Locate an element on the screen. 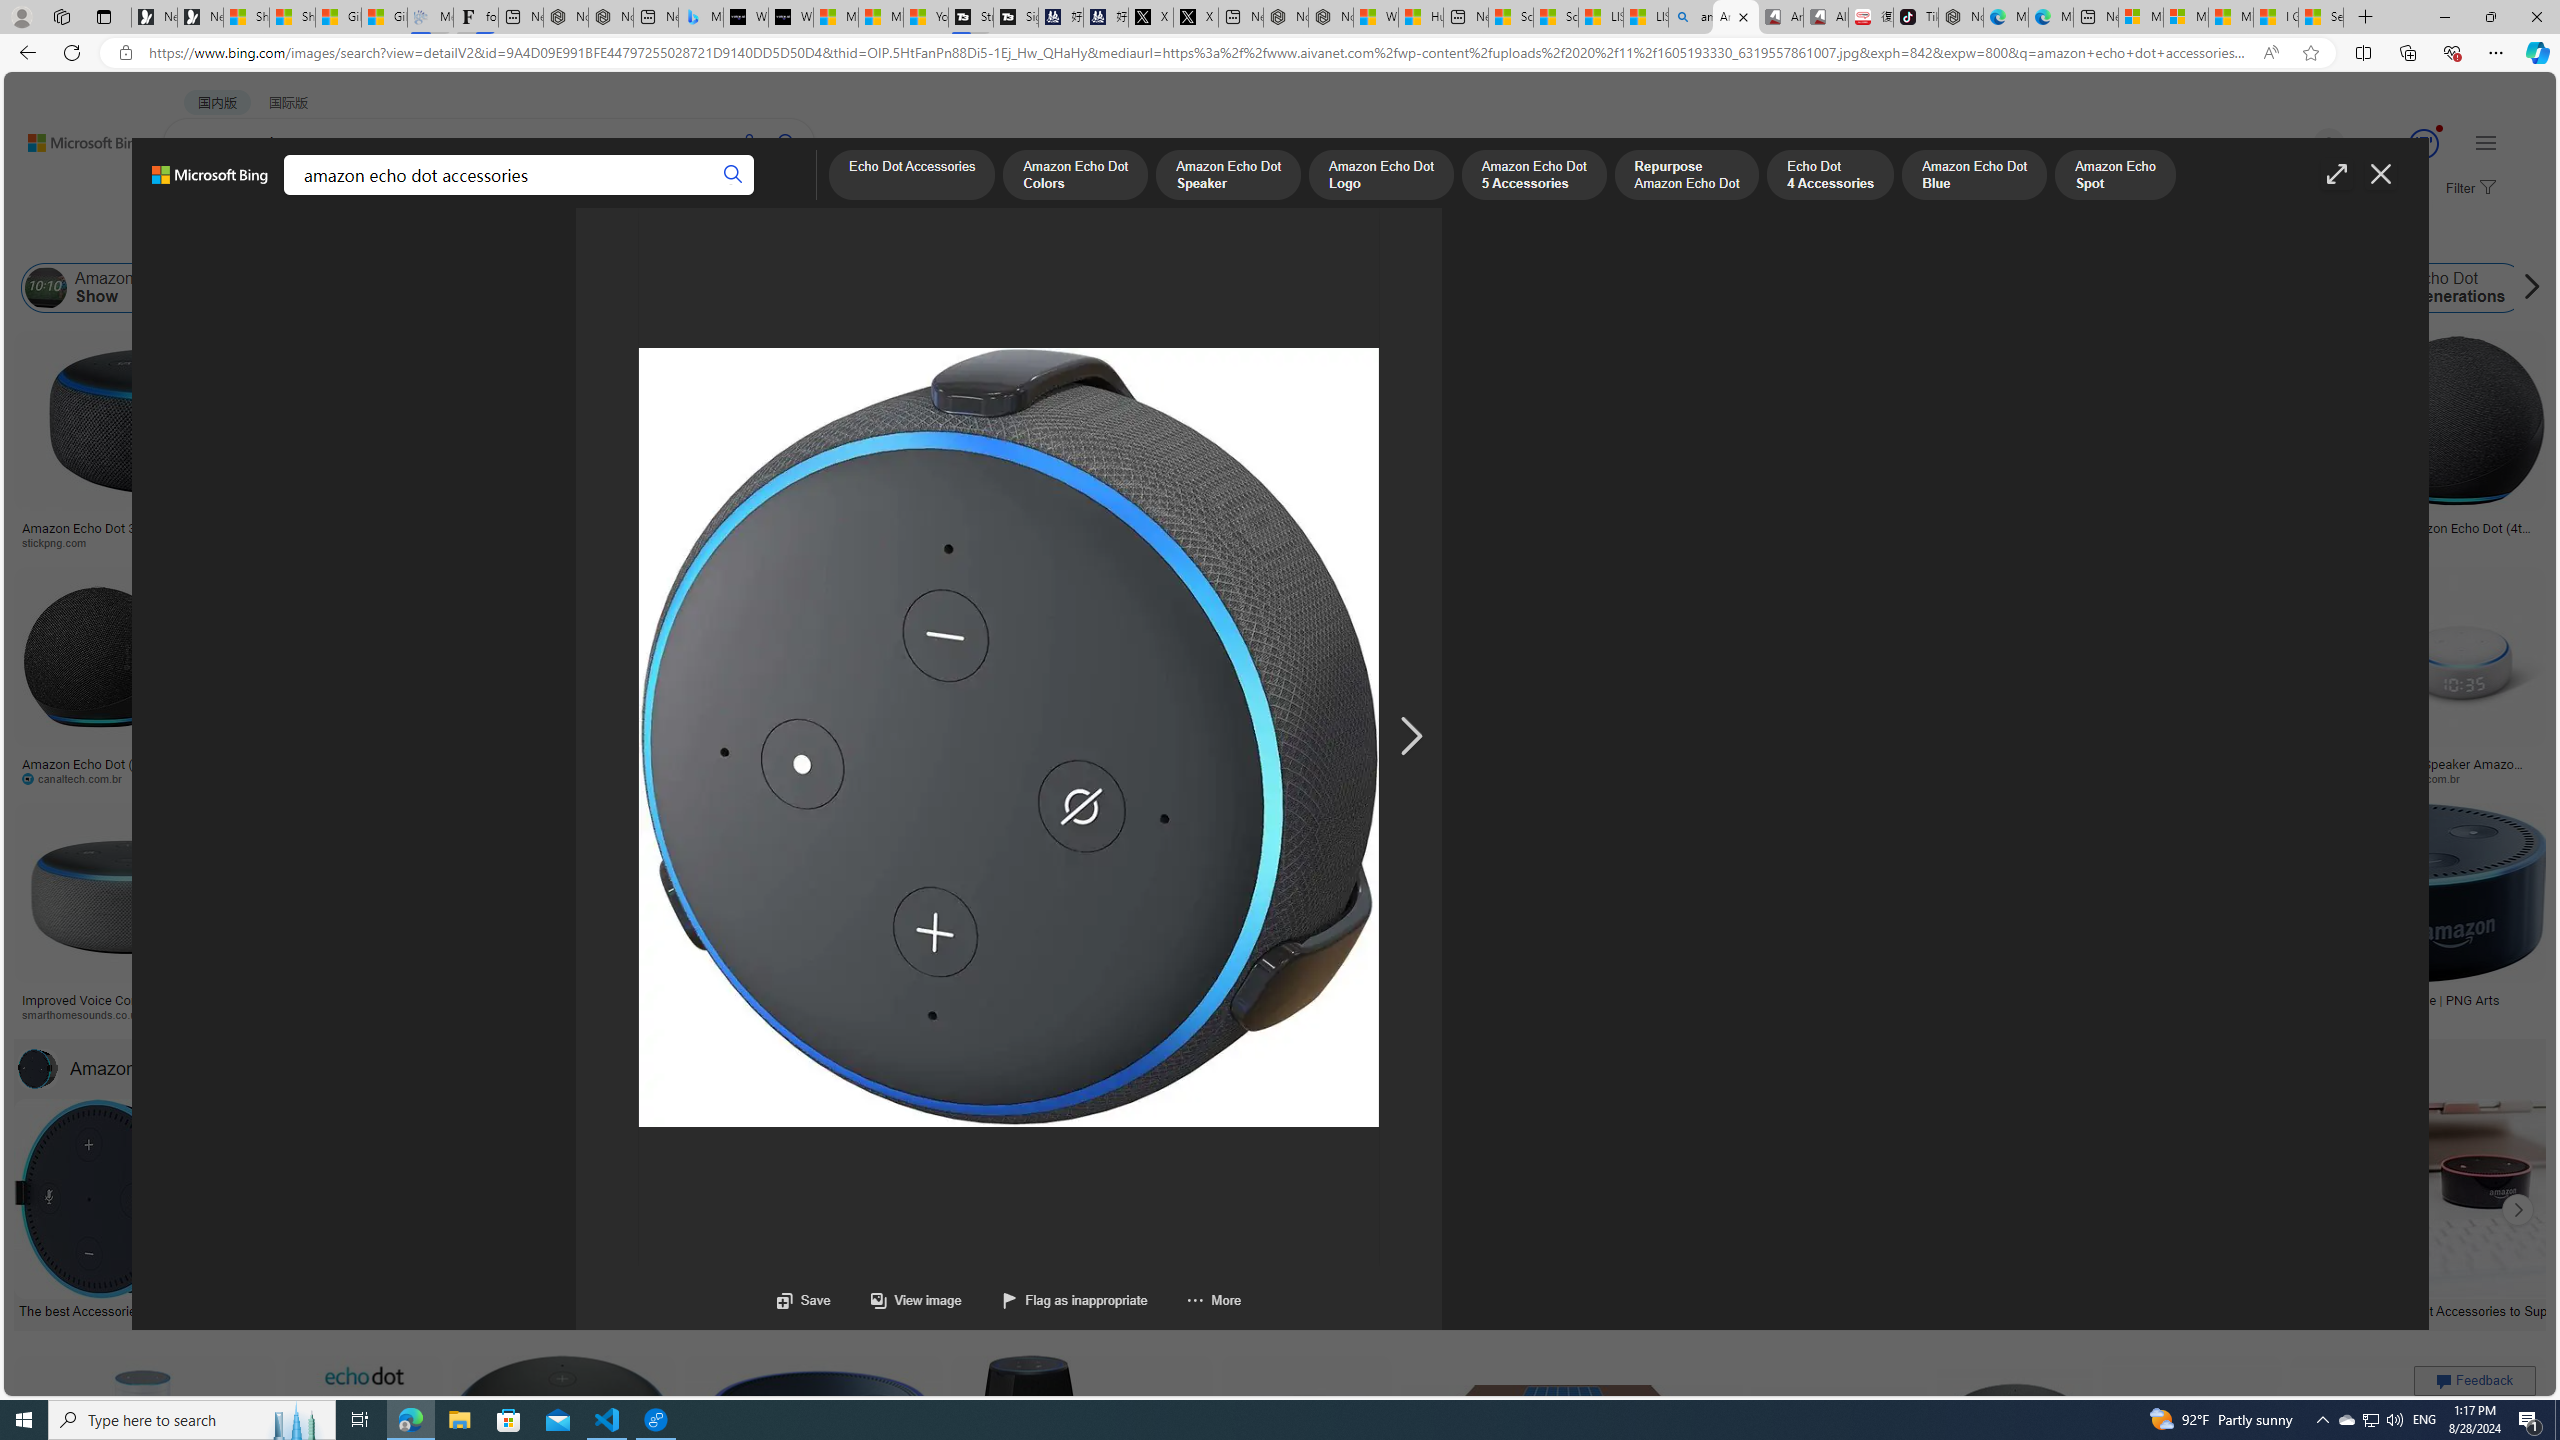  MAPS is located at coordinates (698, 196).